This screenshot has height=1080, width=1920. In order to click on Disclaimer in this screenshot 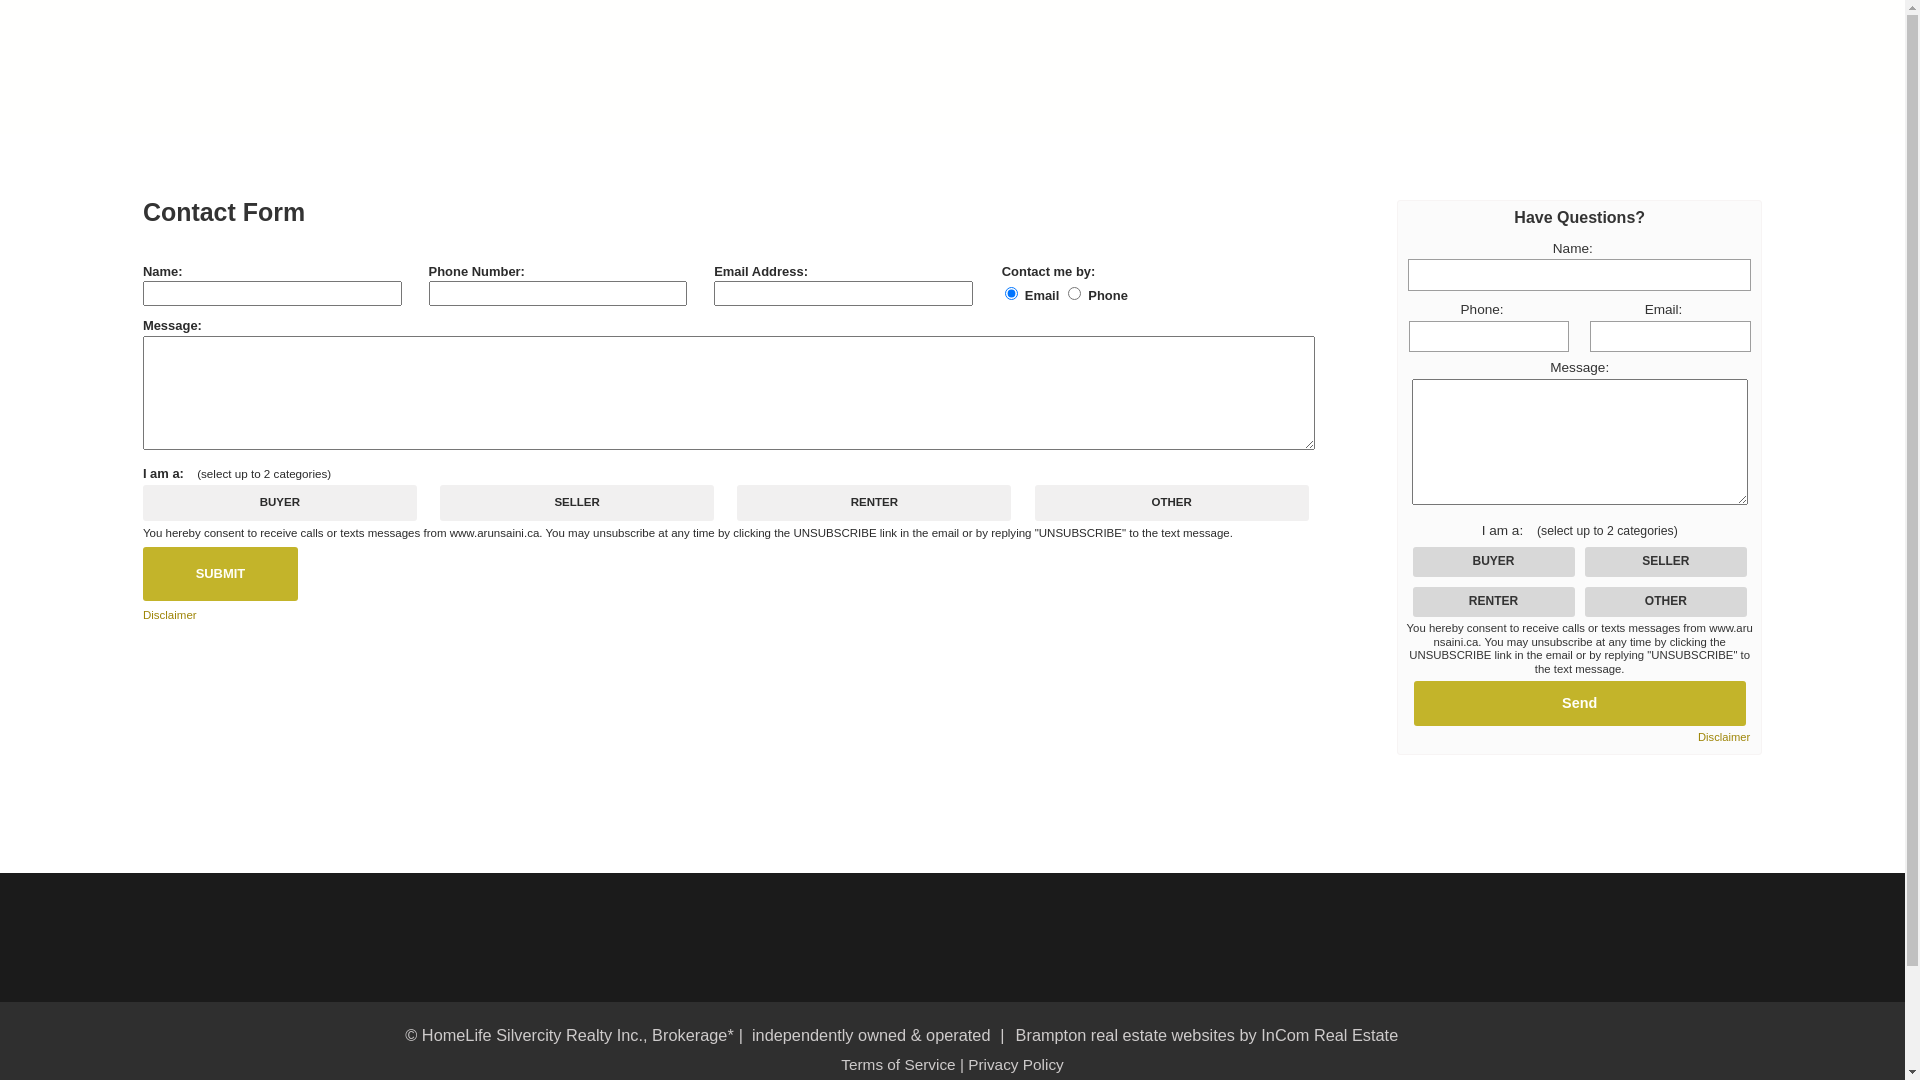, I will do `click(170, 615)`.